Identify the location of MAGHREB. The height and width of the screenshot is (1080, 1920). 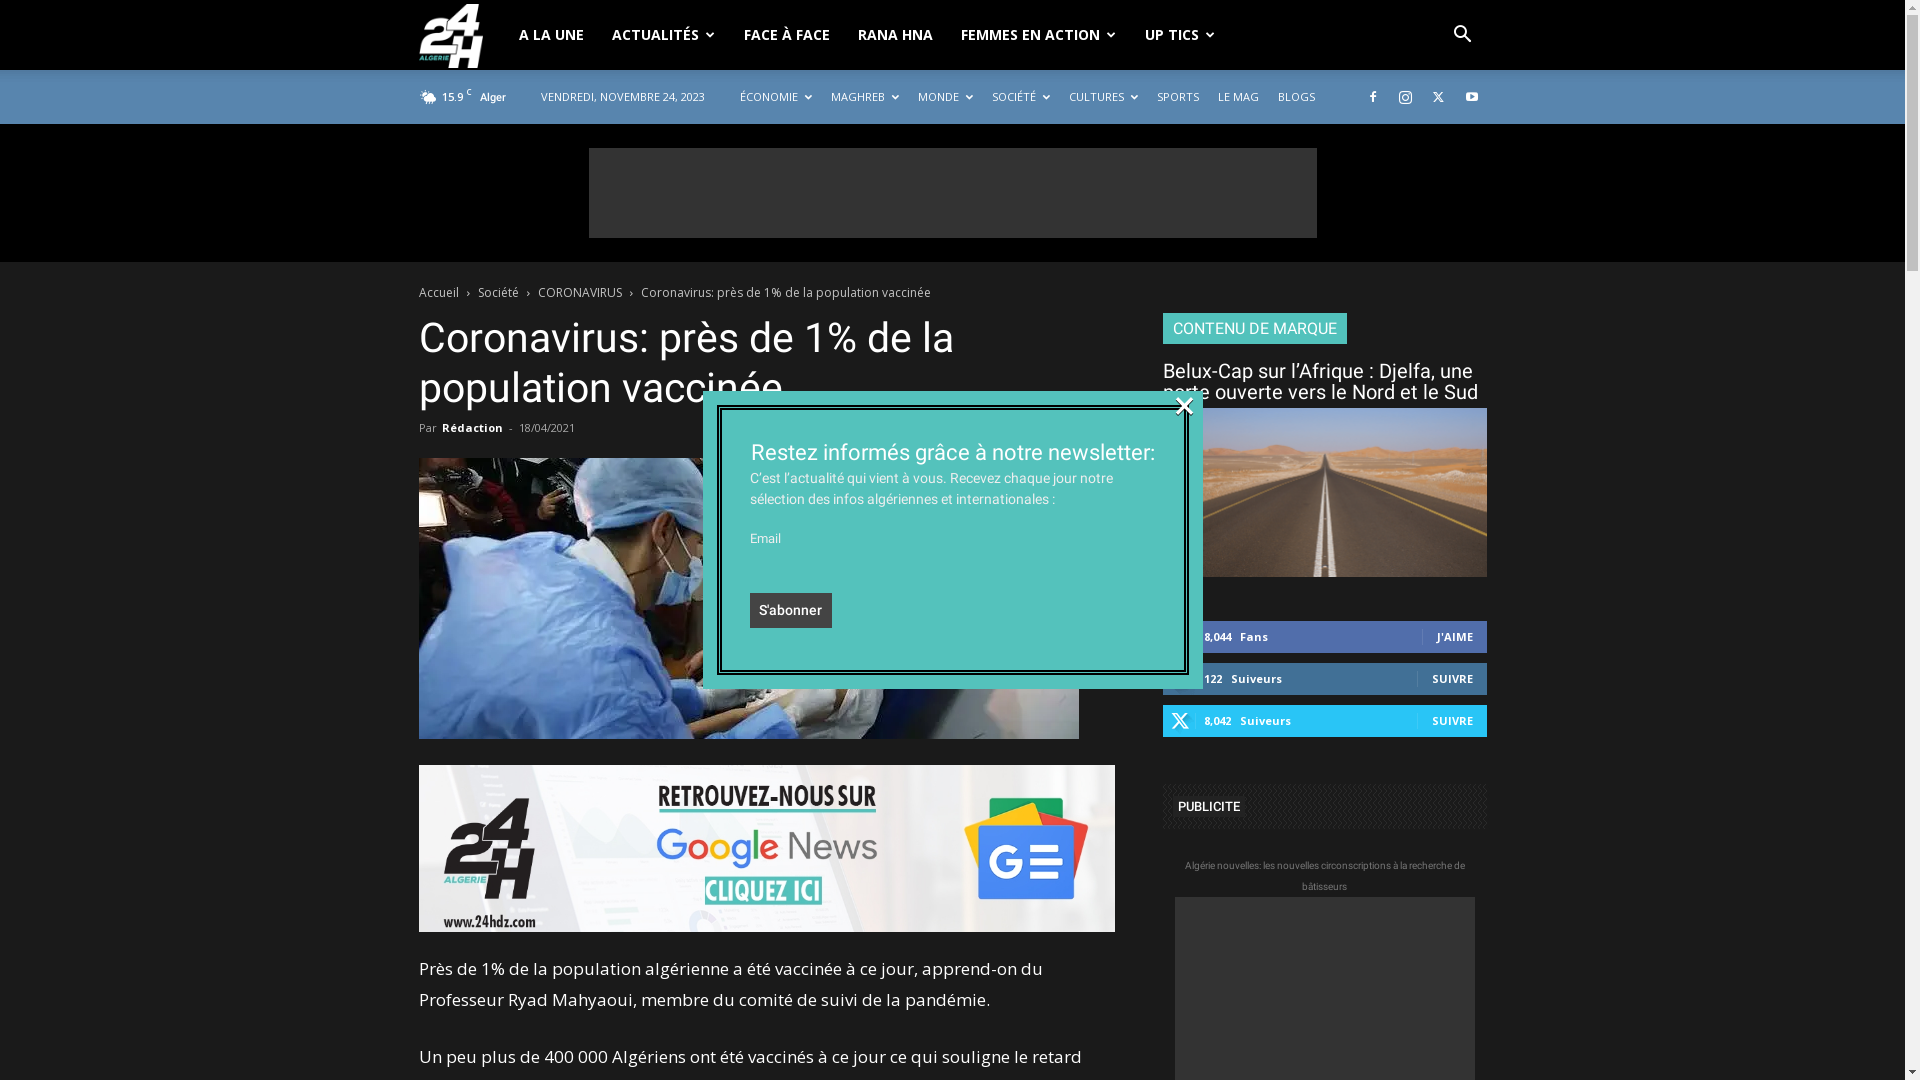
(864, 96).